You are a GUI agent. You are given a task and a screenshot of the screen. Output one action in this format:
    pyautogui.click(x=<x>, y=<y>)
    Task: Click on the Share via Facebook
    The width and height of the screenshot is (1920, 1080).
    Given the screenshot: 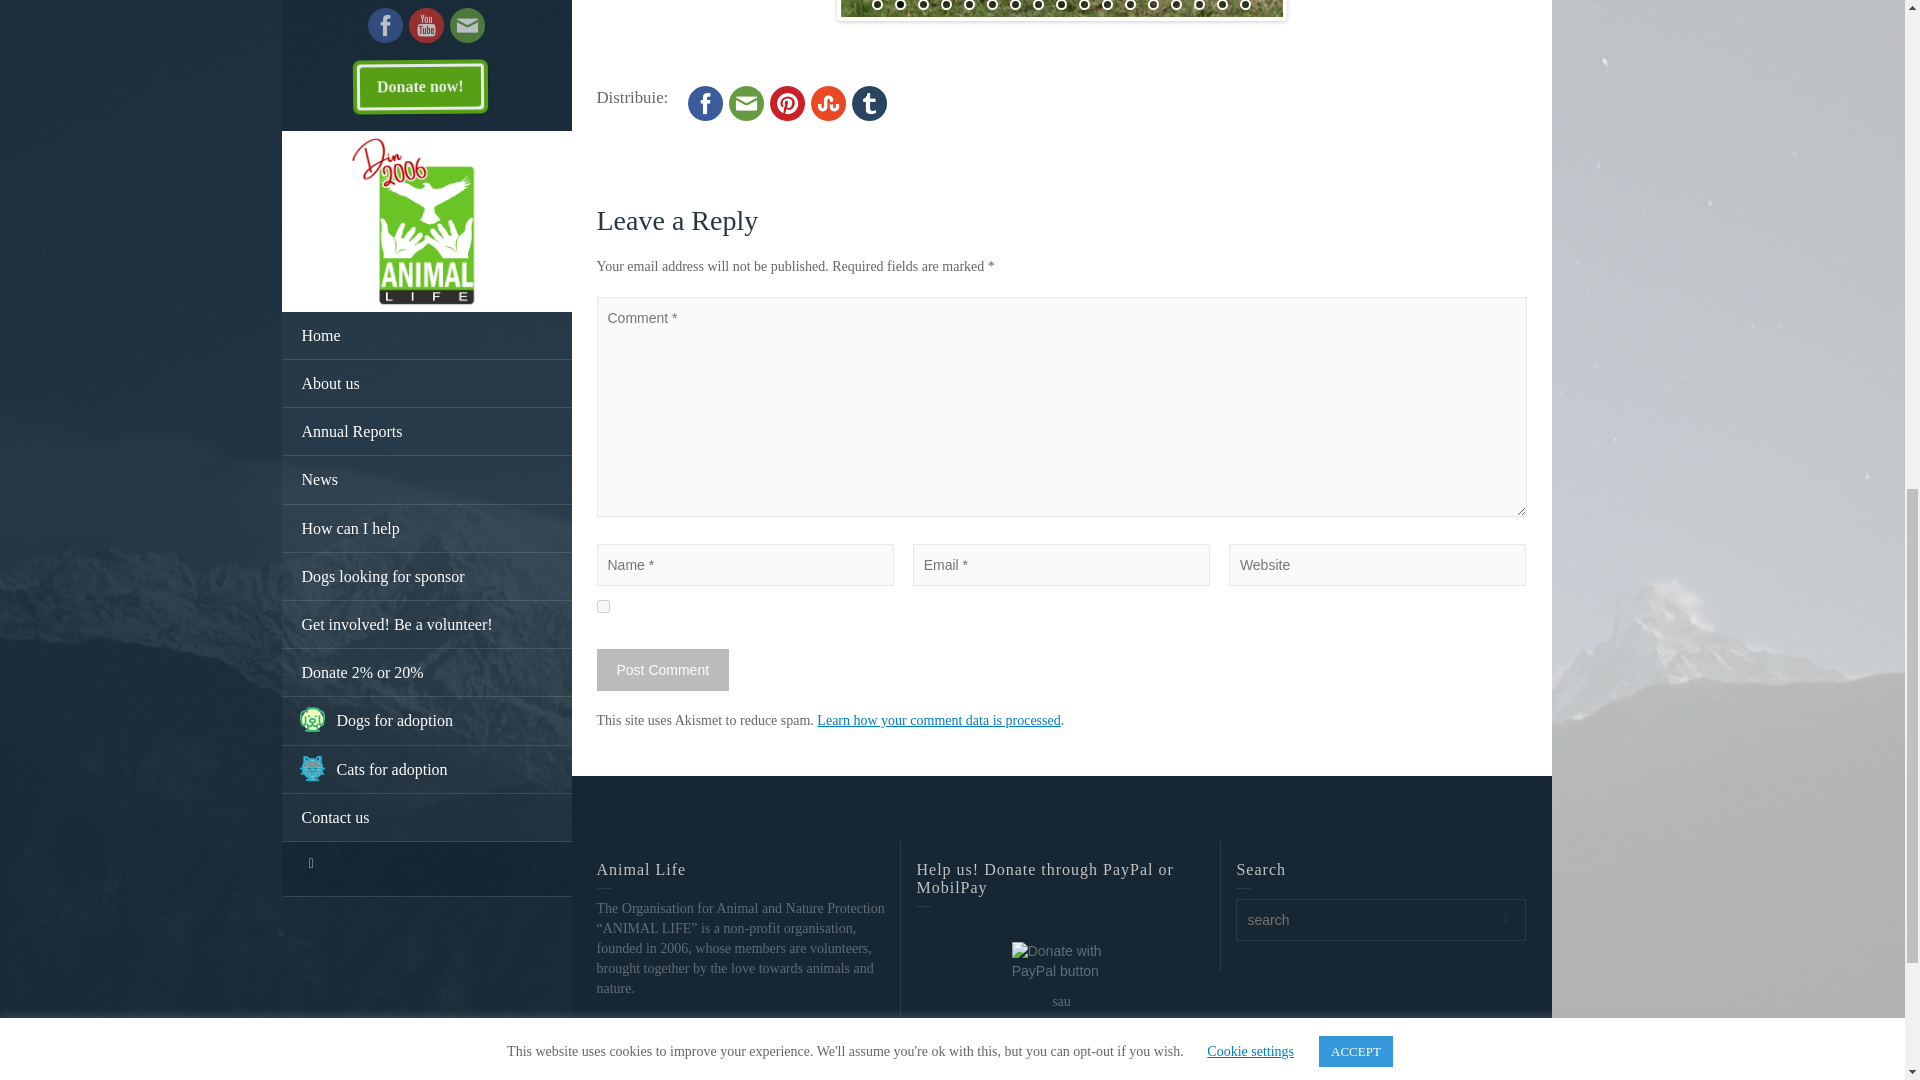 What is the action you would take?
    pyautogui.click(x=705, y=102)
    